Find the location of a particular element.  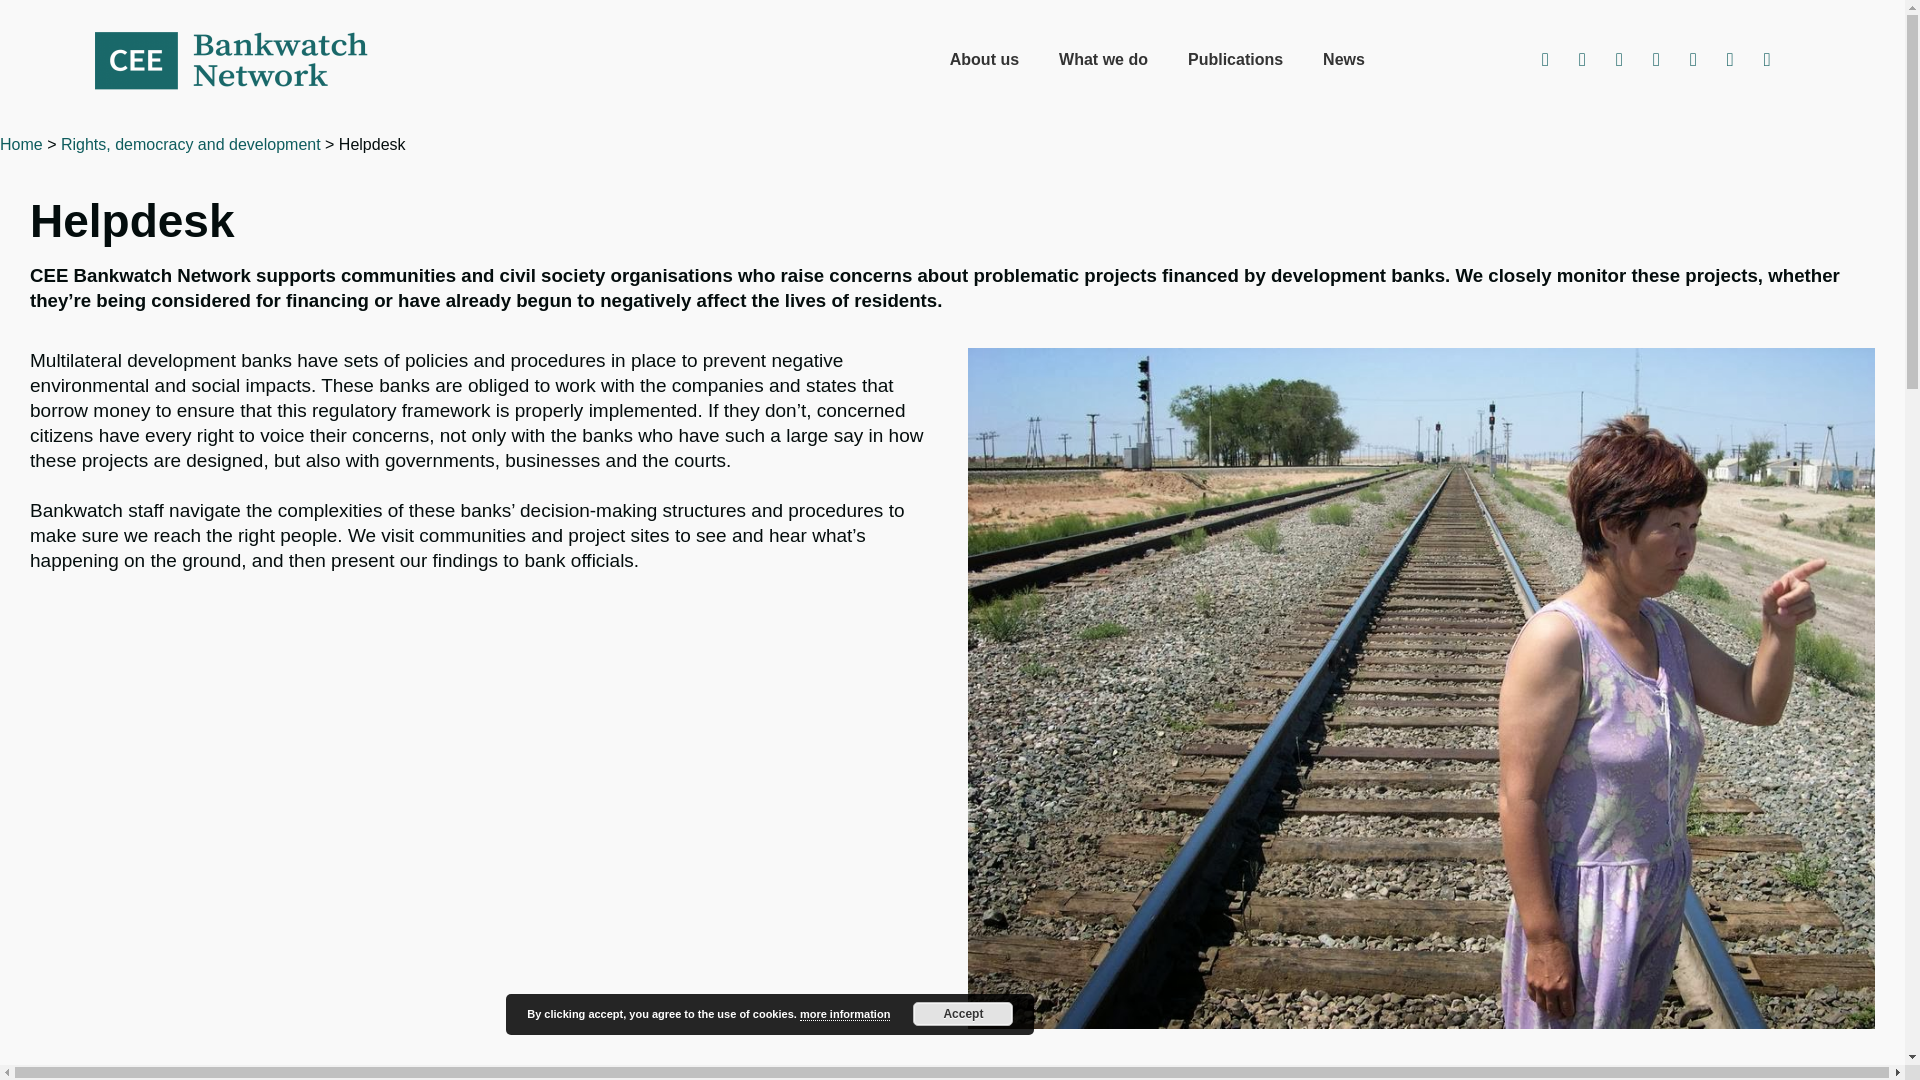

Bankwatch is located at coordinates (244, 60).